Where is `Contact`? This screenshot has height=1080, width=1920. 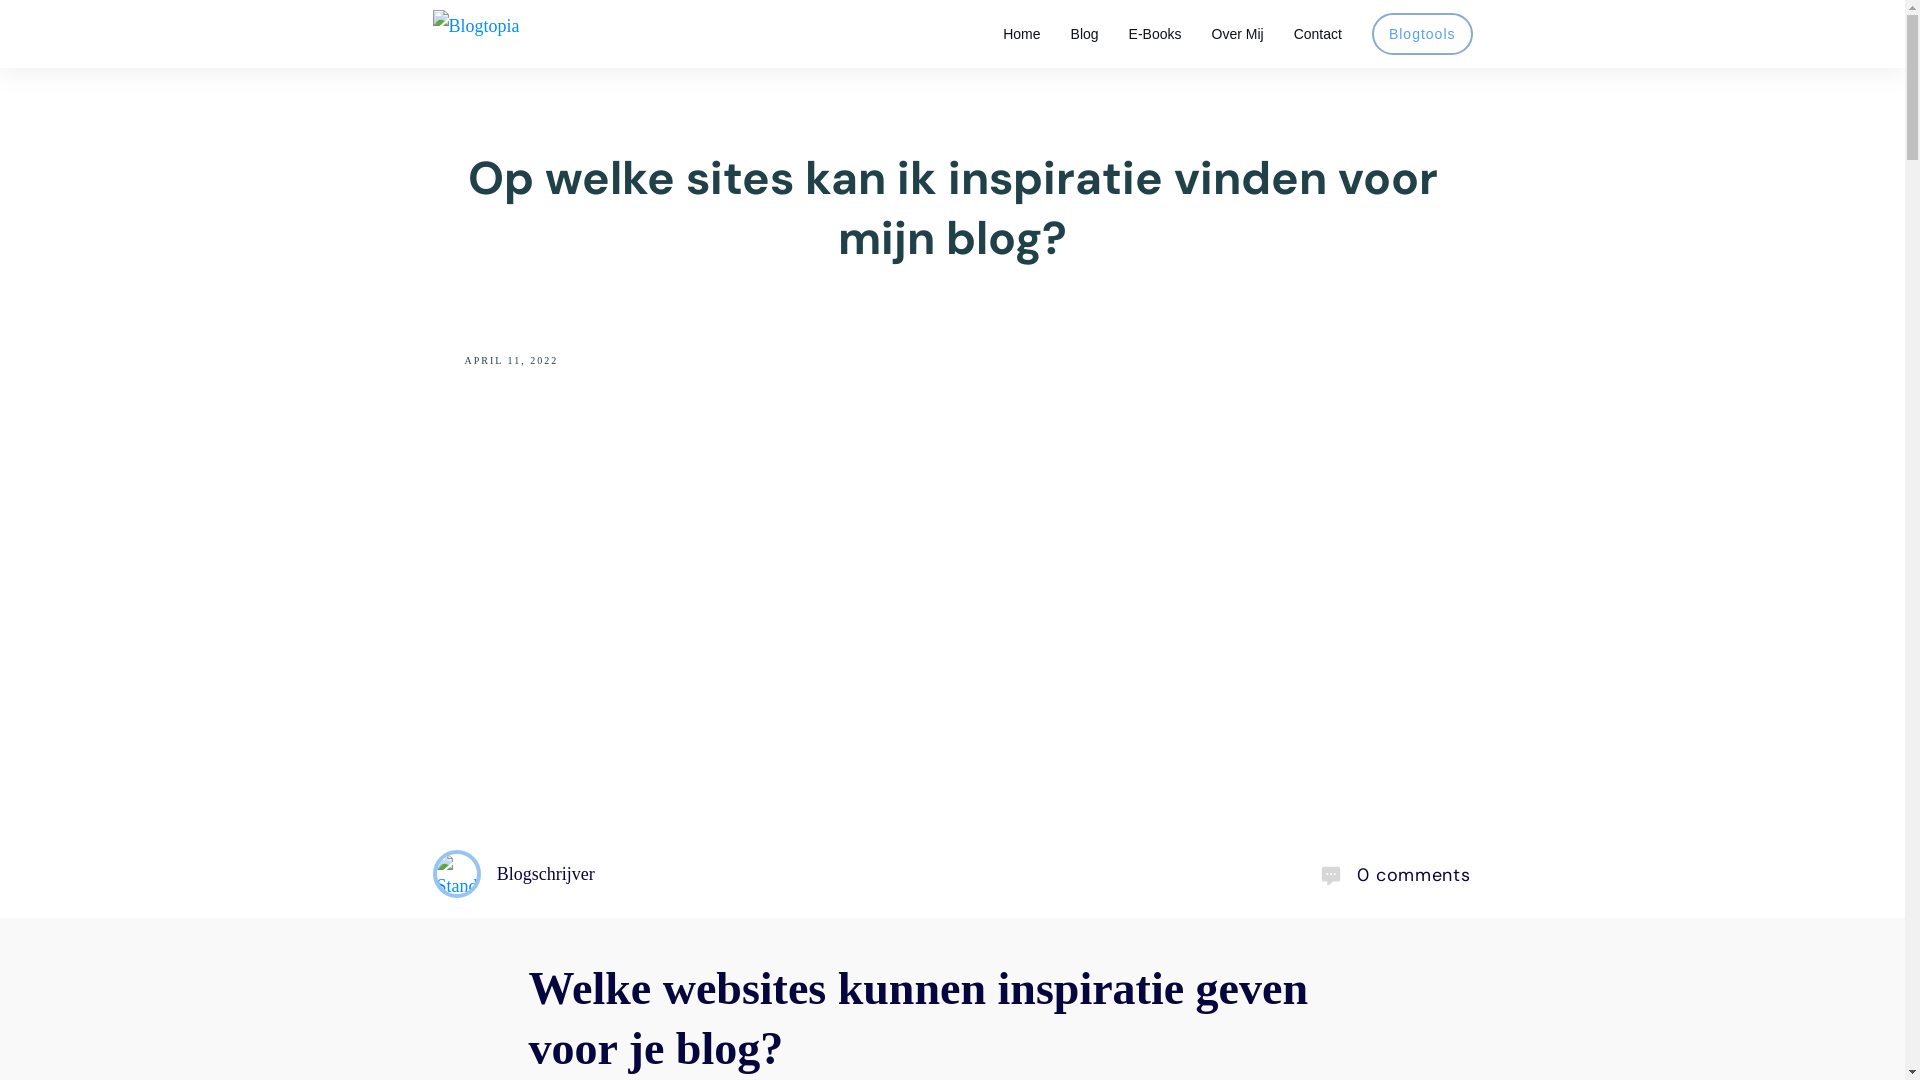 Contact is located at coordinates (1318, 34).